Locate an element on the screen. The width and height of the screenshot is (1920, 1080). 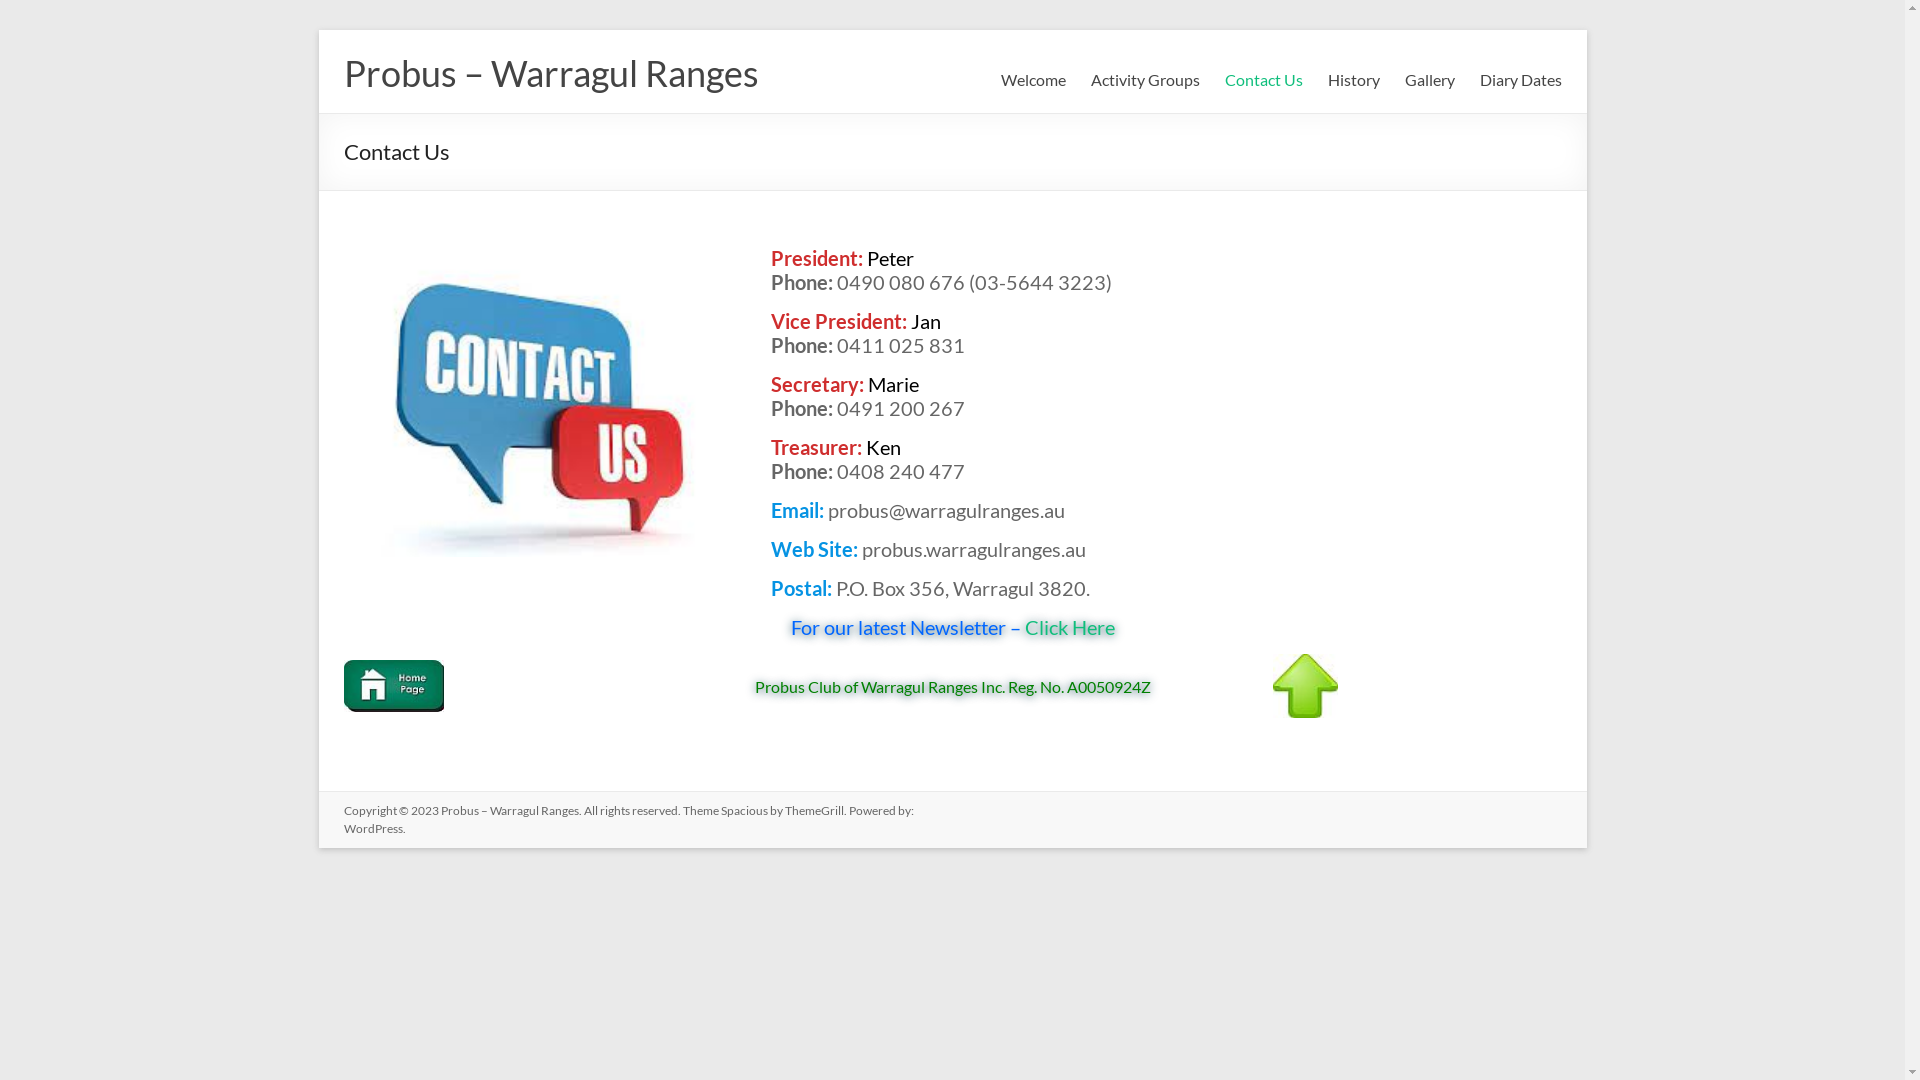
Spacious is located at coordinates (744, 810).